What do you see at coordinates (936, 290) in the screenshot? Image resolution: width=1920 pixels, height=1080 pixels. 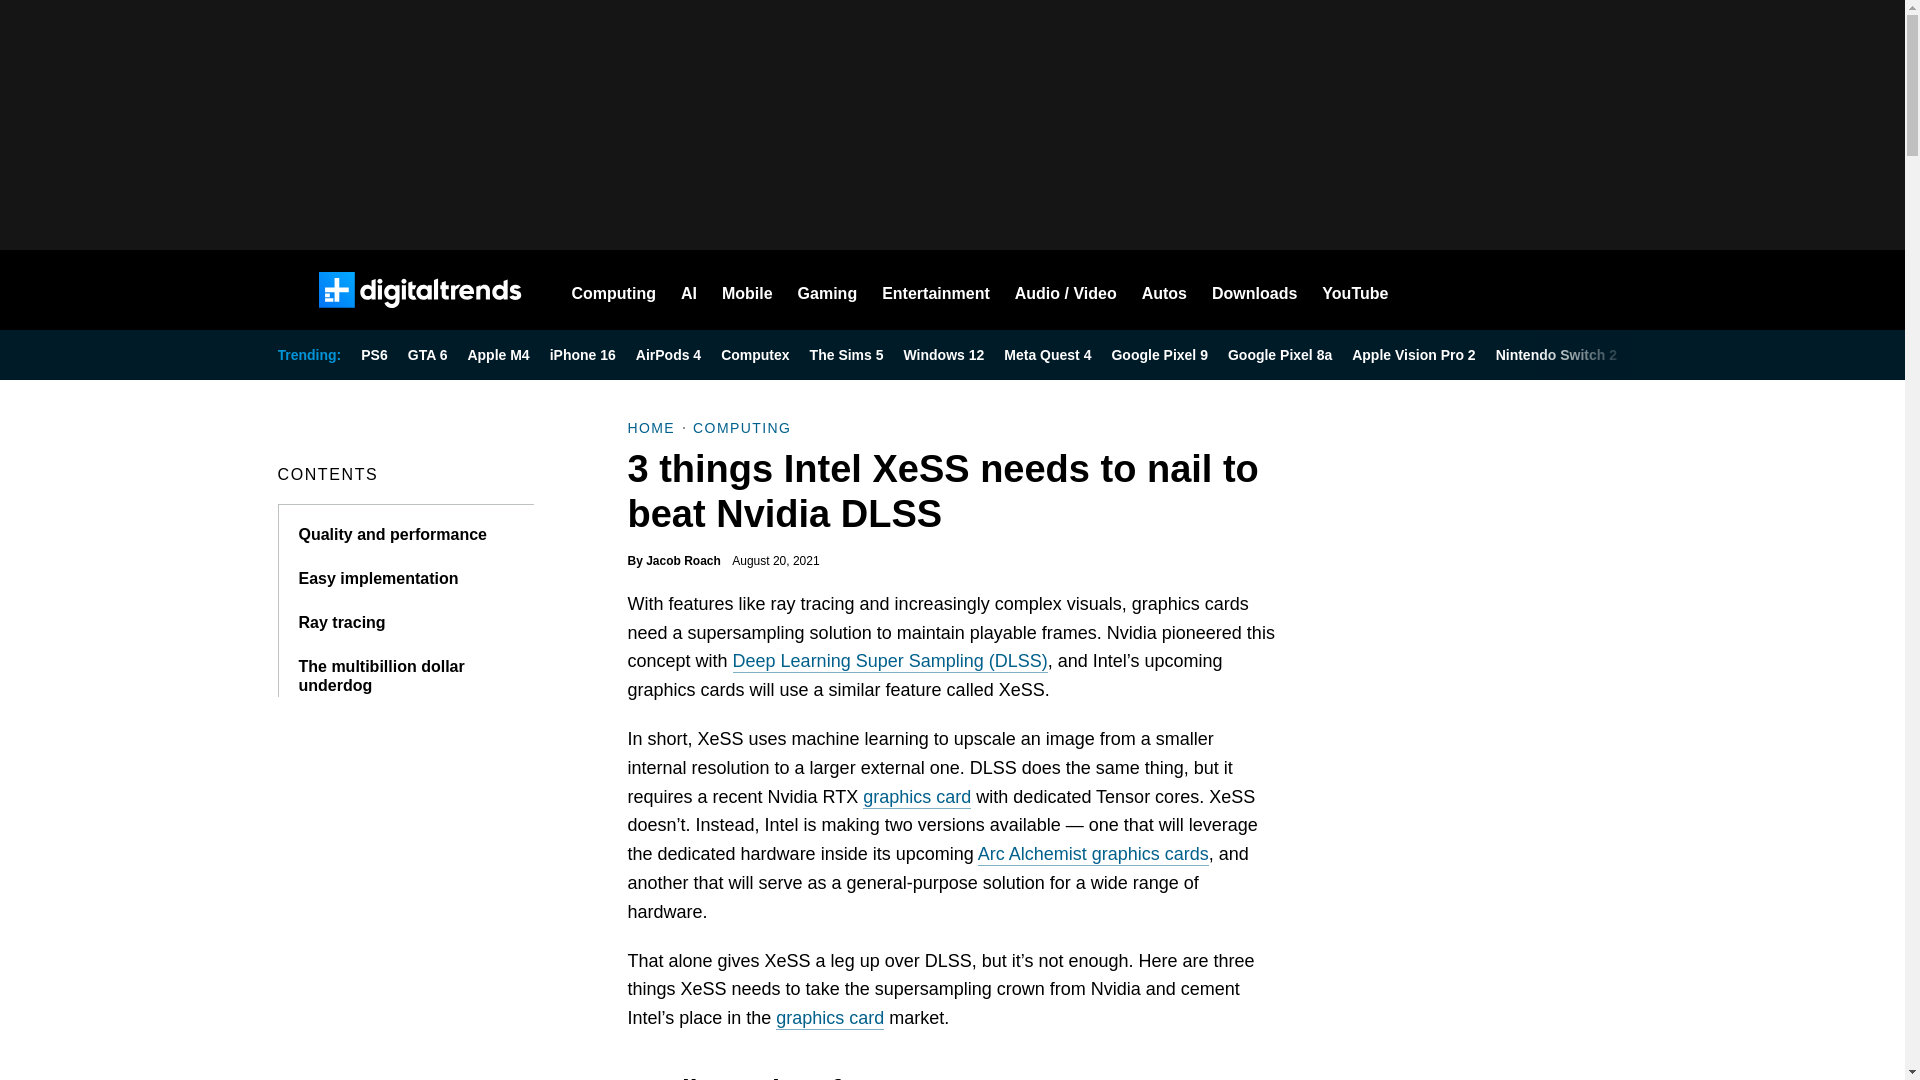 I see `Entertainment` at bounding box center [936, 290].